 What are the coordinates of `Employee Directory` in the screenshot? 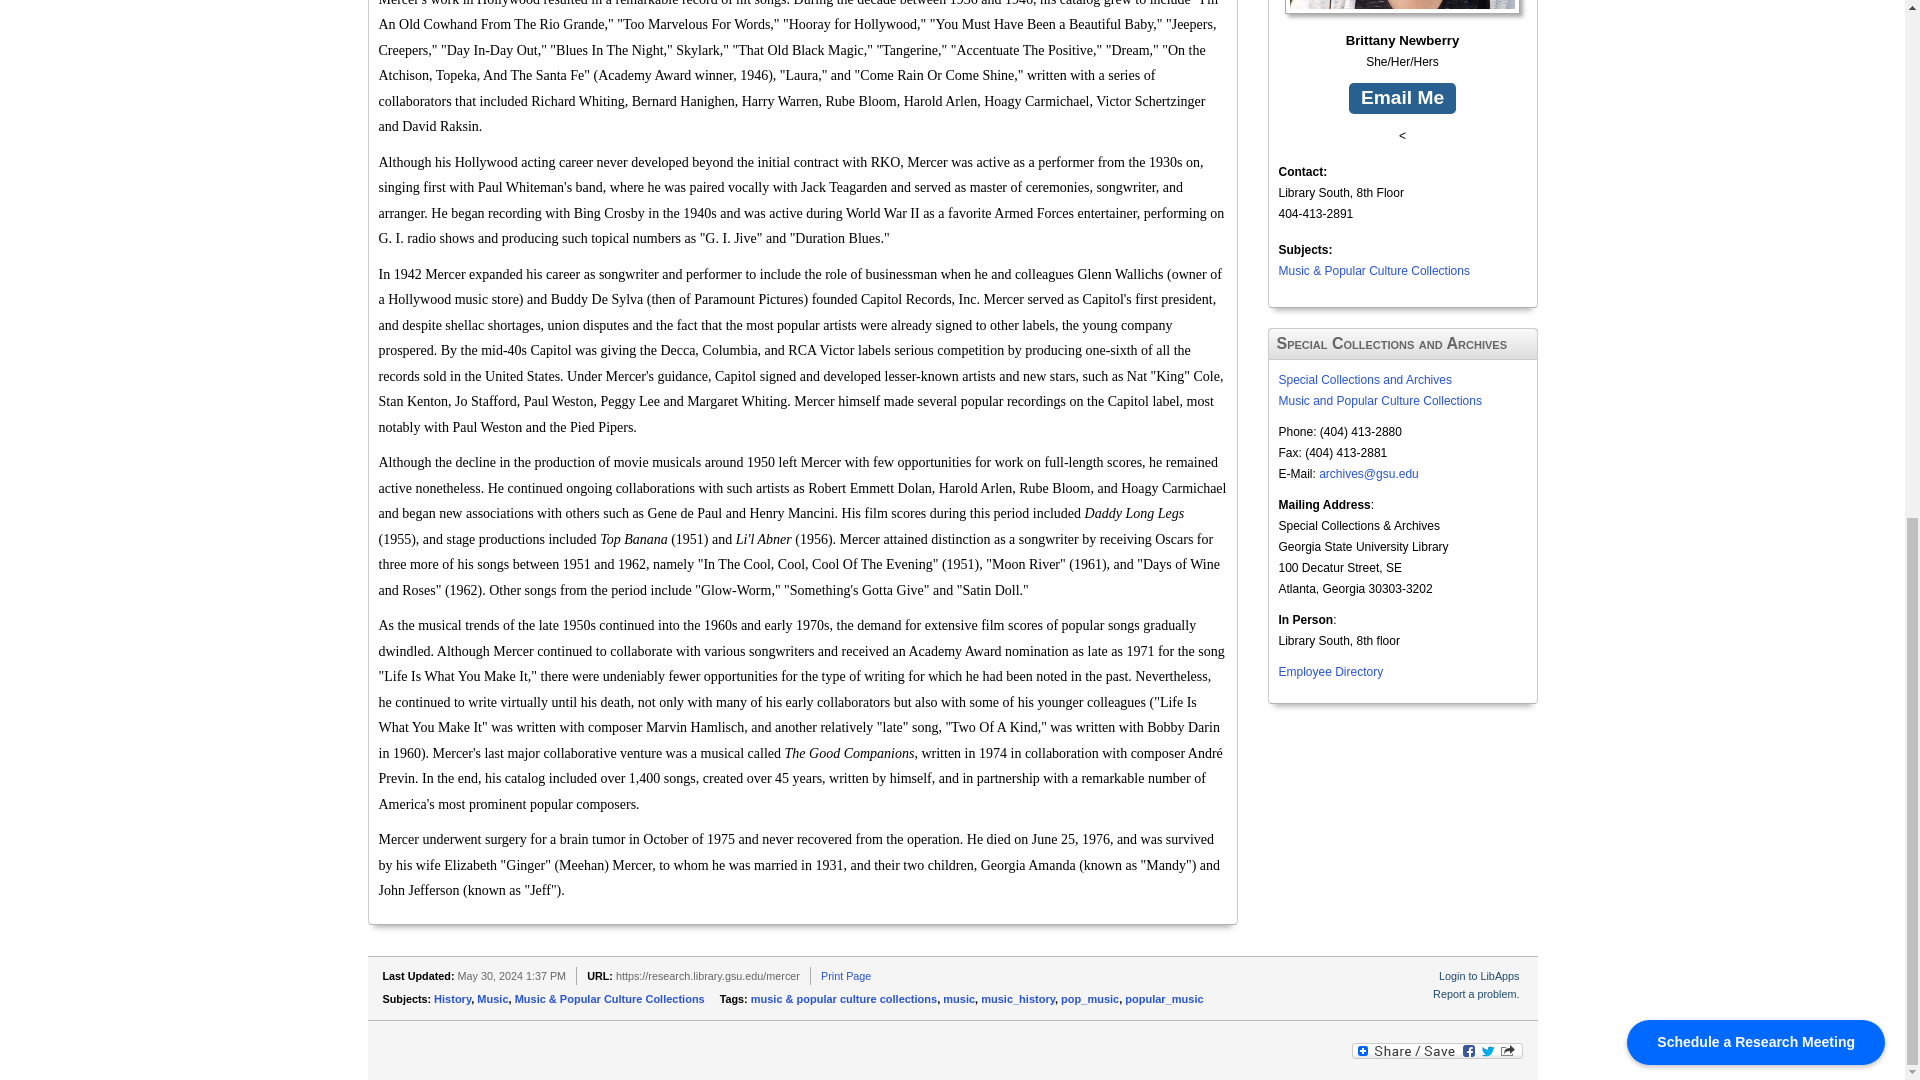 It's located at (1330, 672).